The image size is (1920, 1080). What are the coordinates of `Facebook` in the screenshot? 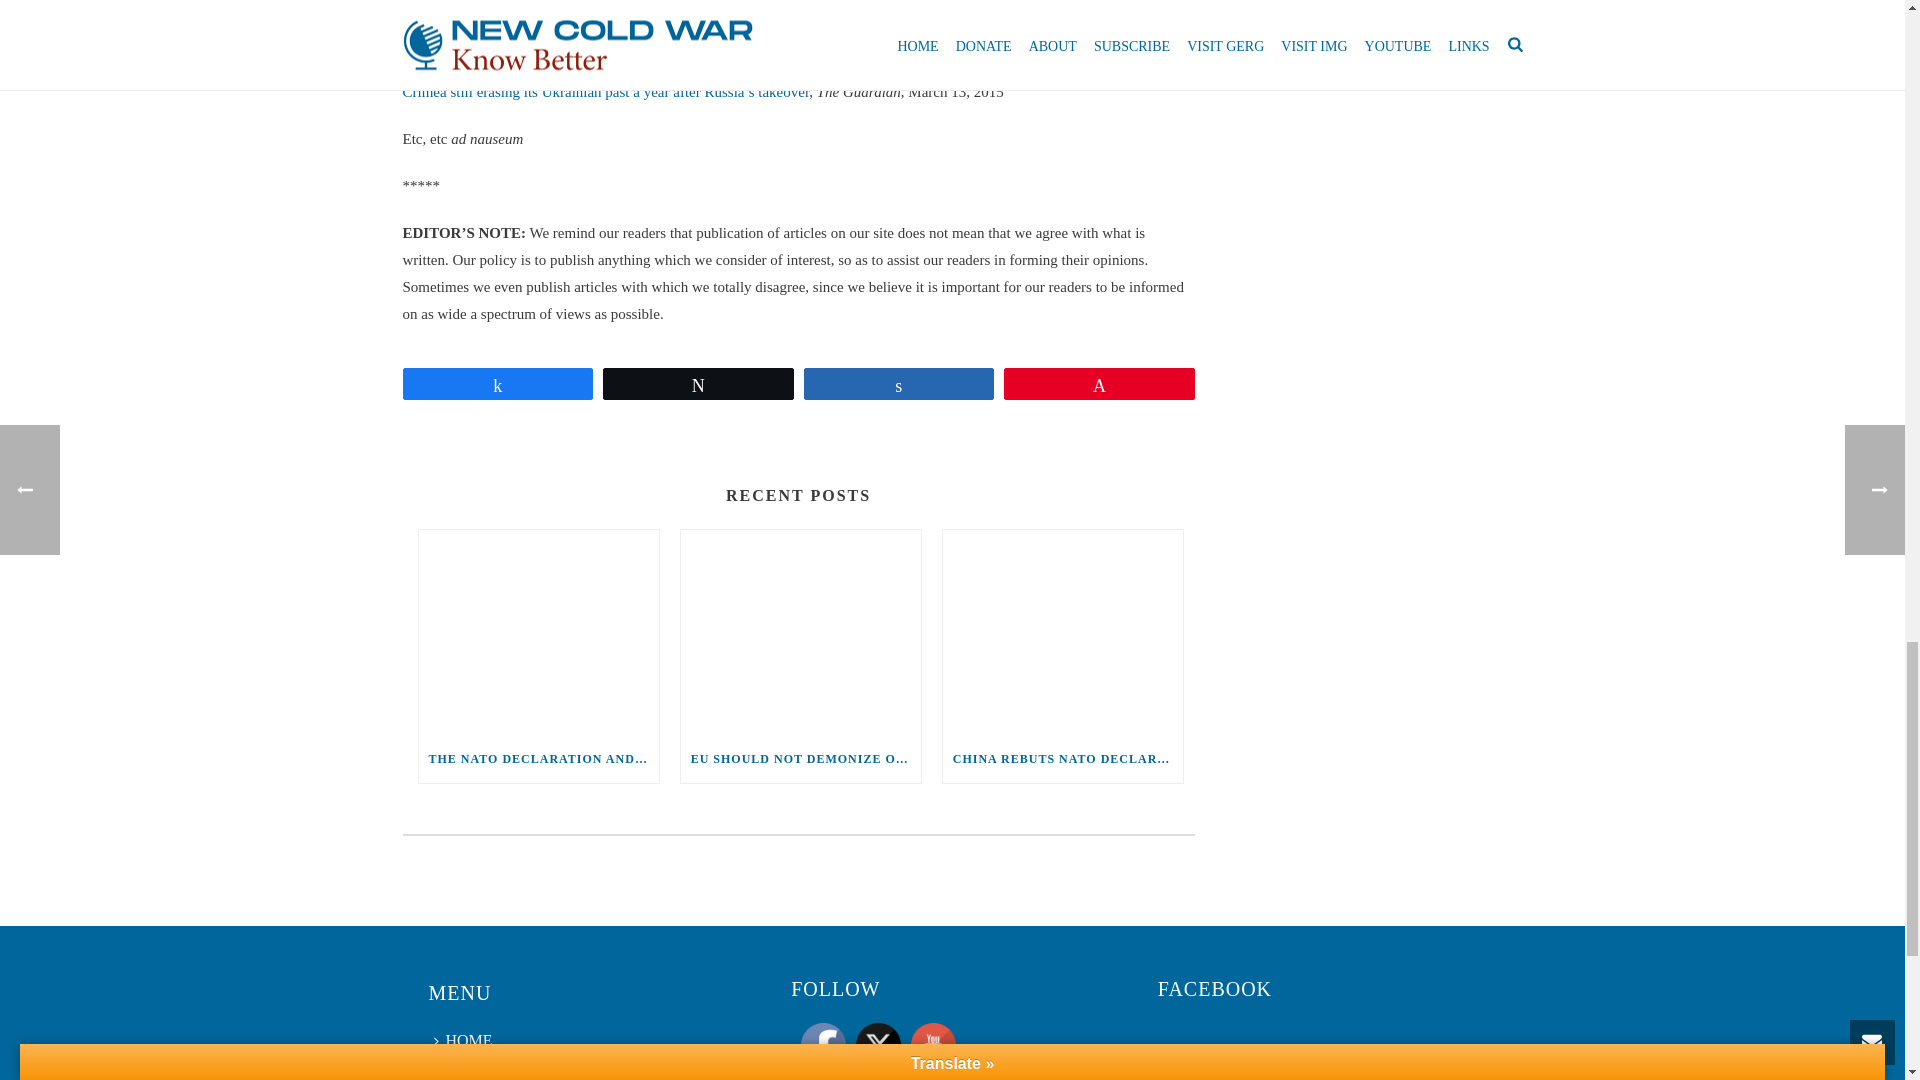 It's located at (823, 1045).